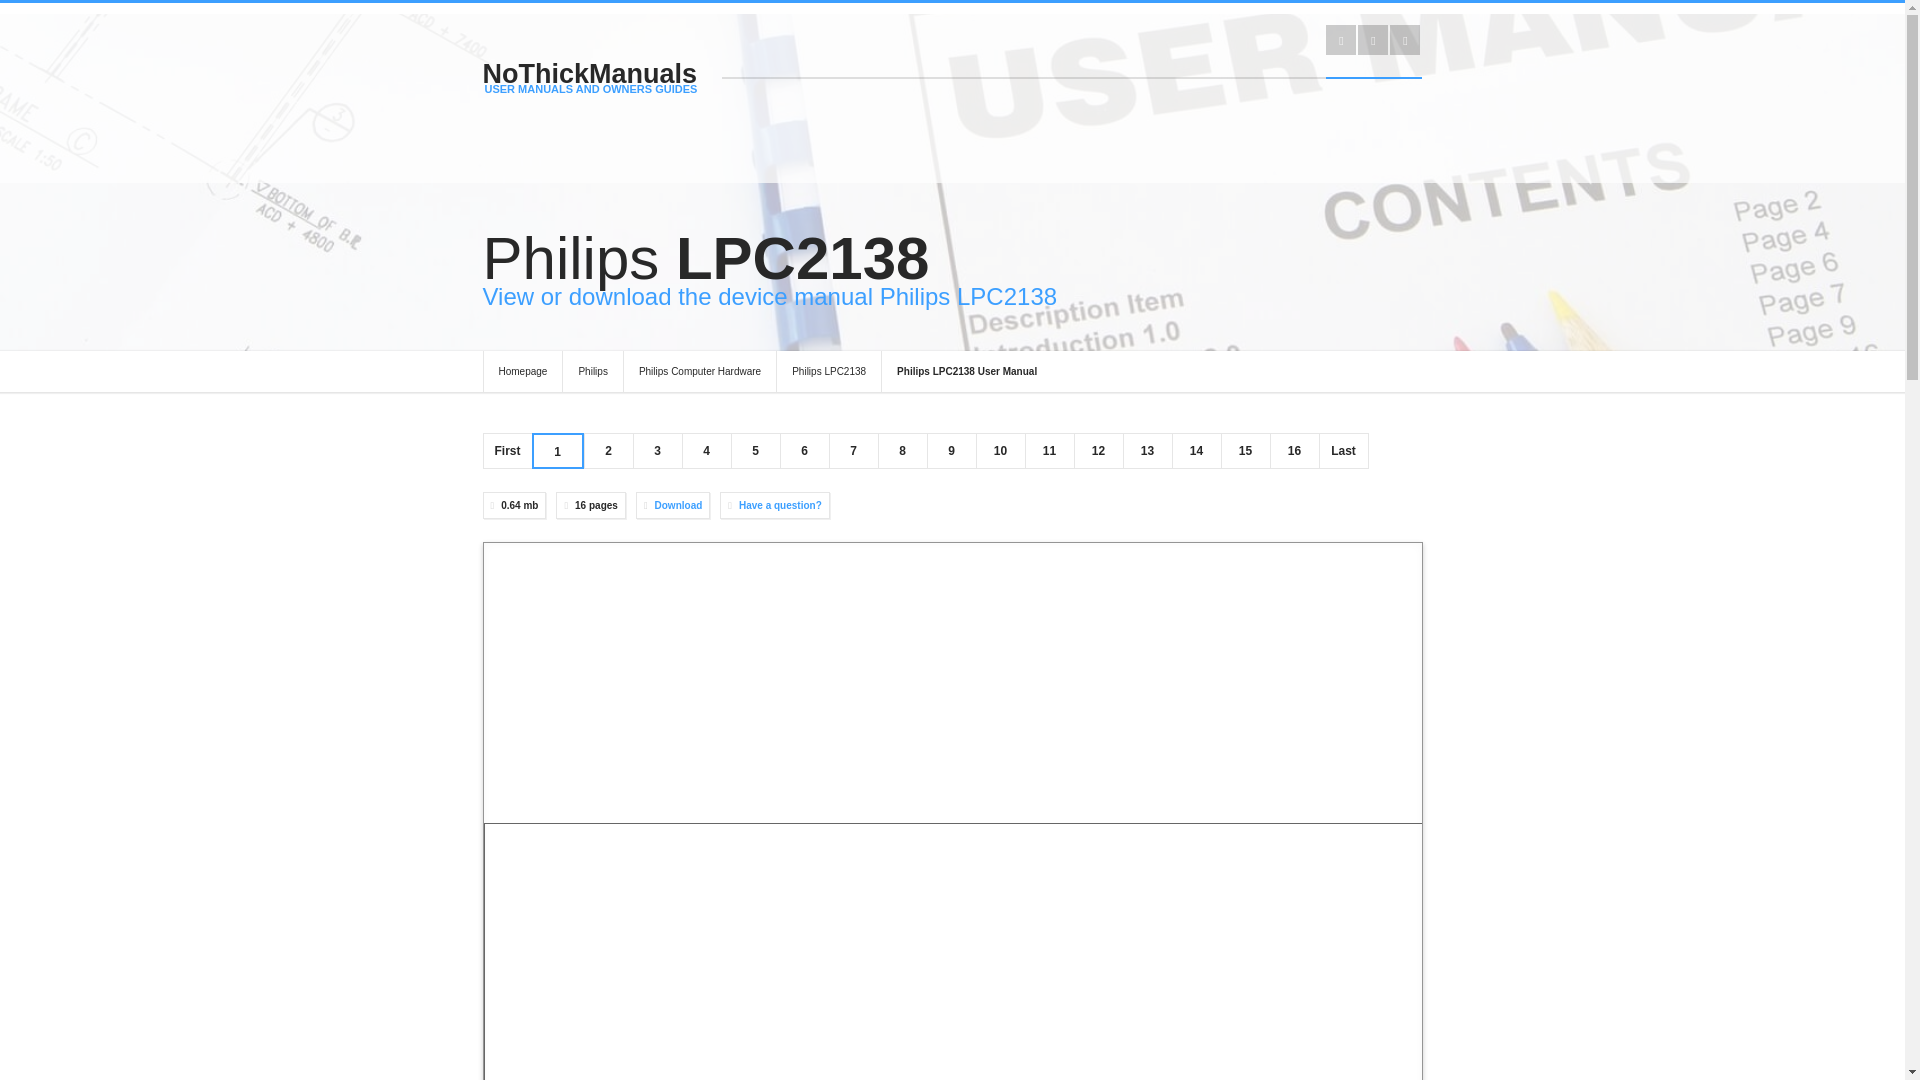 The height and width of the screenshot is (1080, 1920). Describe the element at coordinates (592, 372) in the screenshot. I see `Philips` at that location.